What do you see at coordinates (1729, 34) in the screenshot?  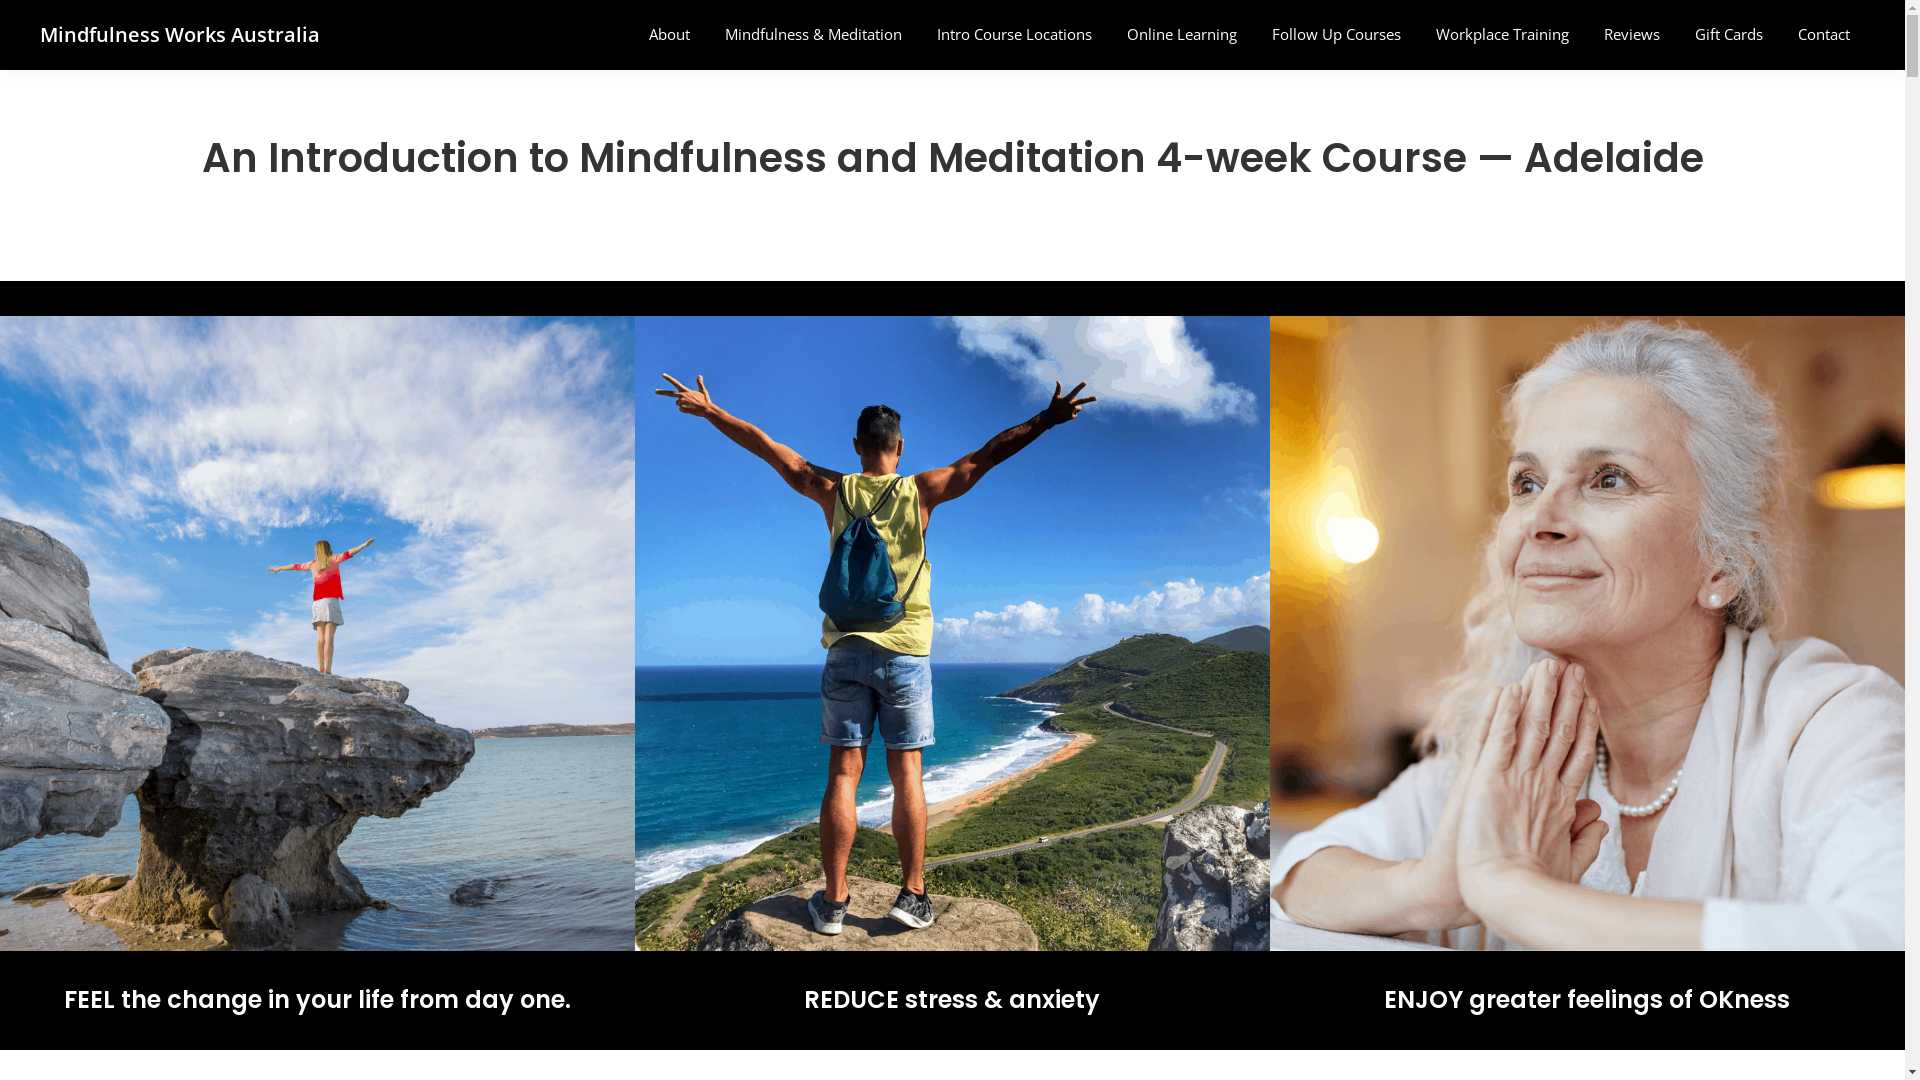 I see `Gift Cards` at bounding box center [1729, 34].